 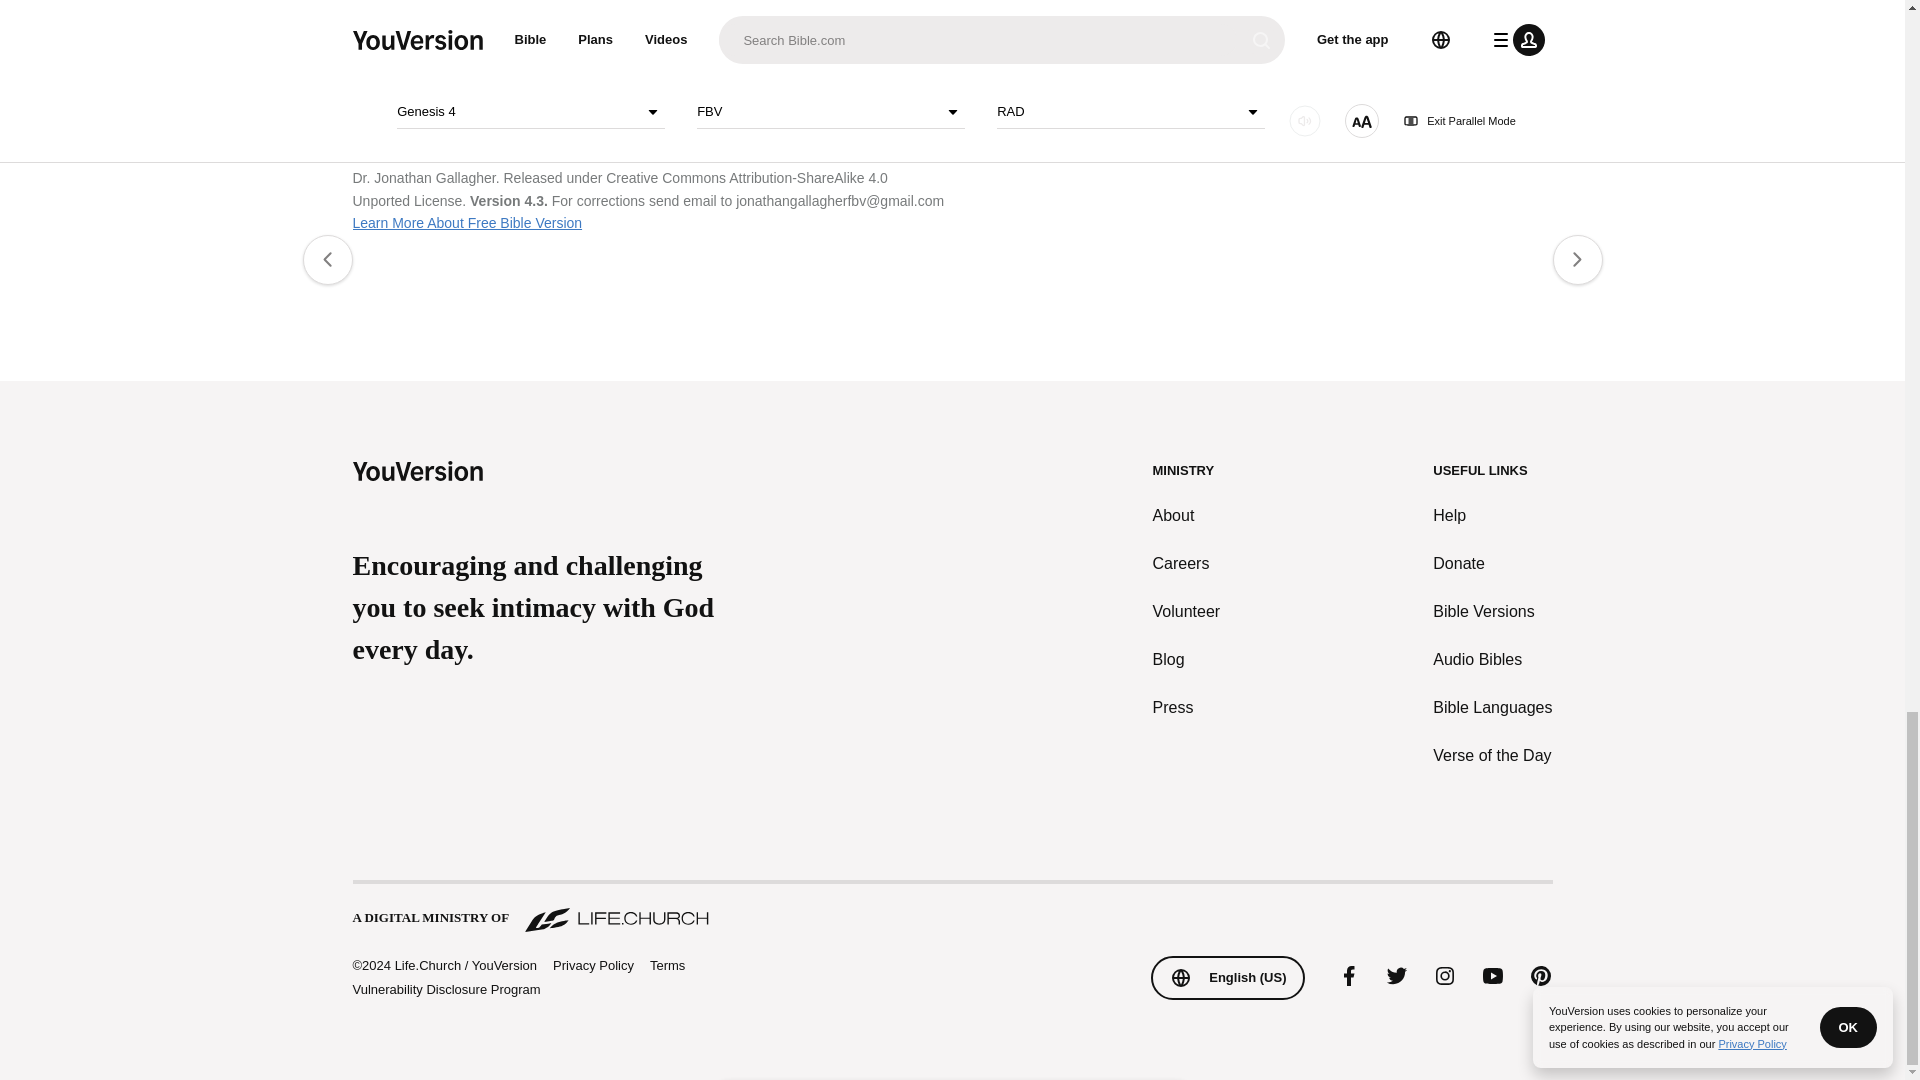 What do you see at coordinates (466, 222) in the screenshot?
I see `Learn More About Free Bible Version` at bounding box center [466, 222].